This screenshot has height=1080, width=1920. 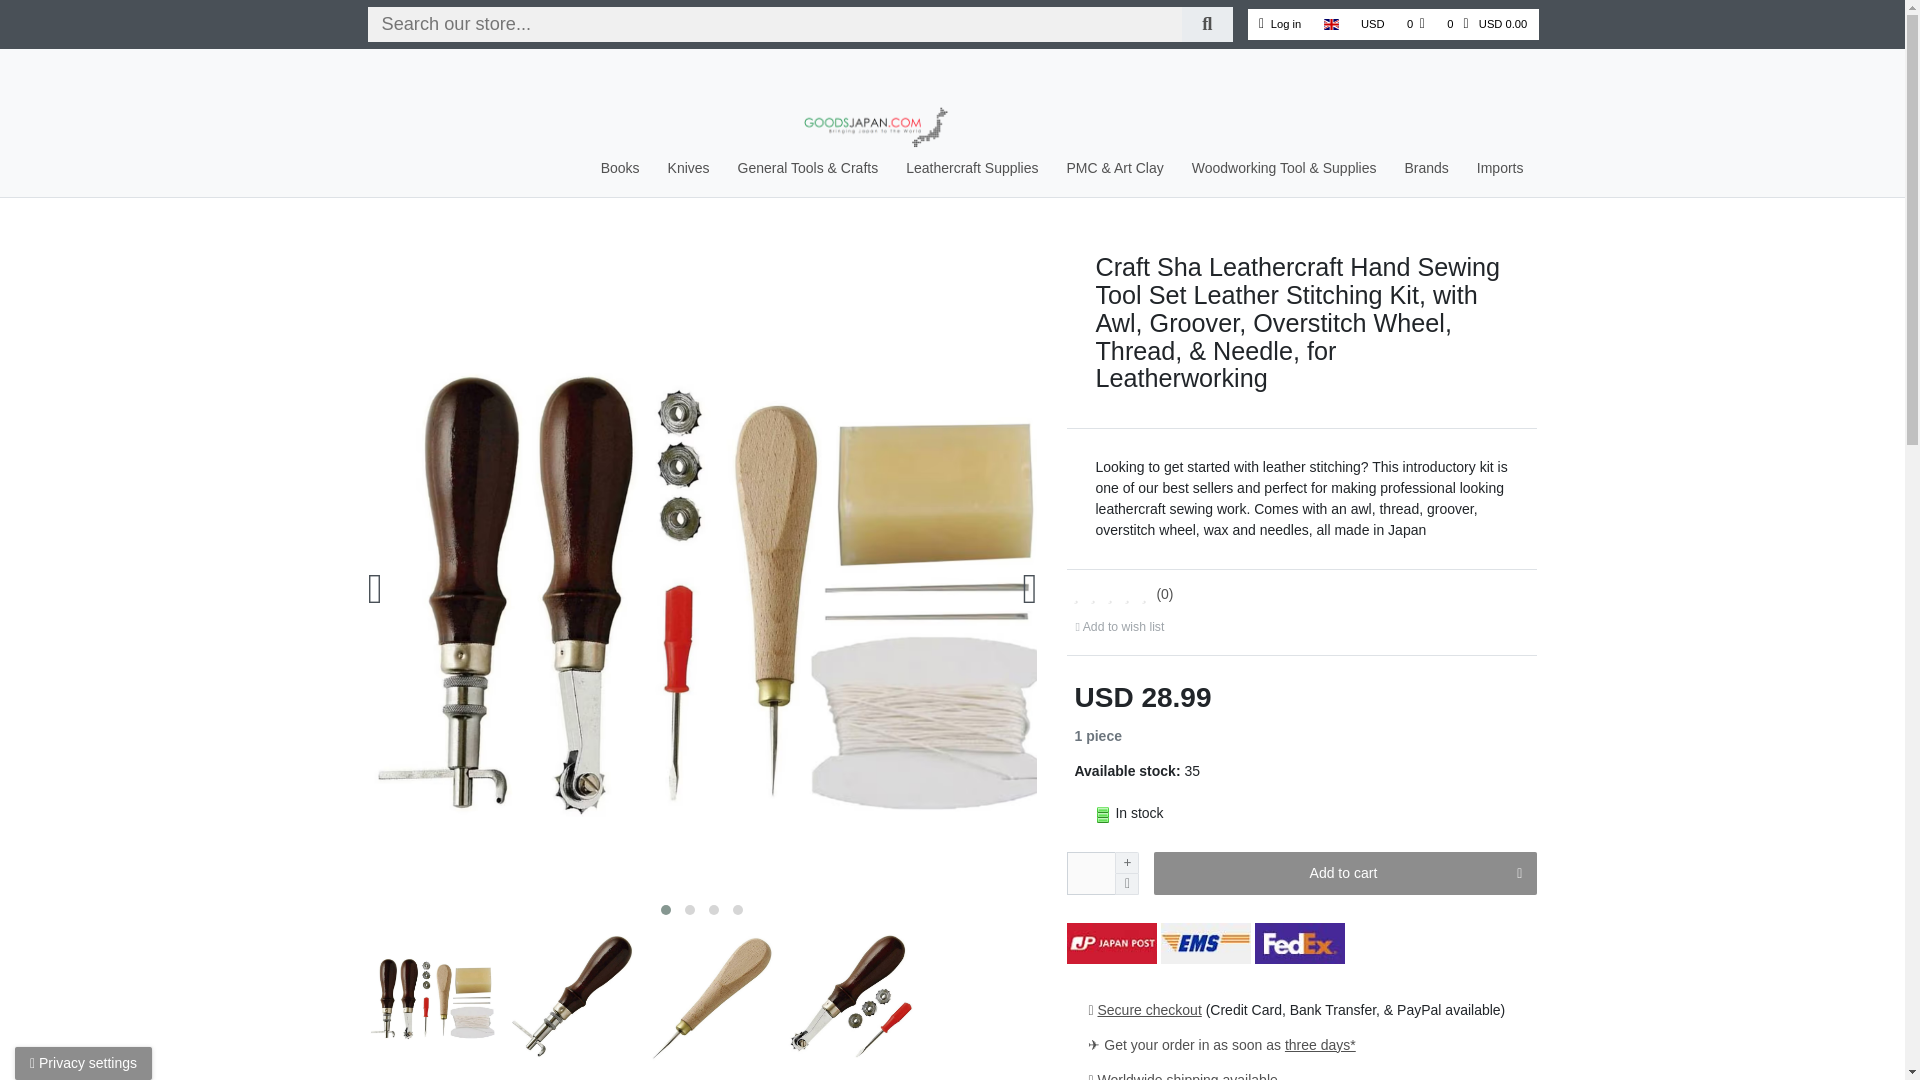 What do you see at coordinates (1372, 24) in the screenshot?
I see `USD` at bounding box center [1372, 24].